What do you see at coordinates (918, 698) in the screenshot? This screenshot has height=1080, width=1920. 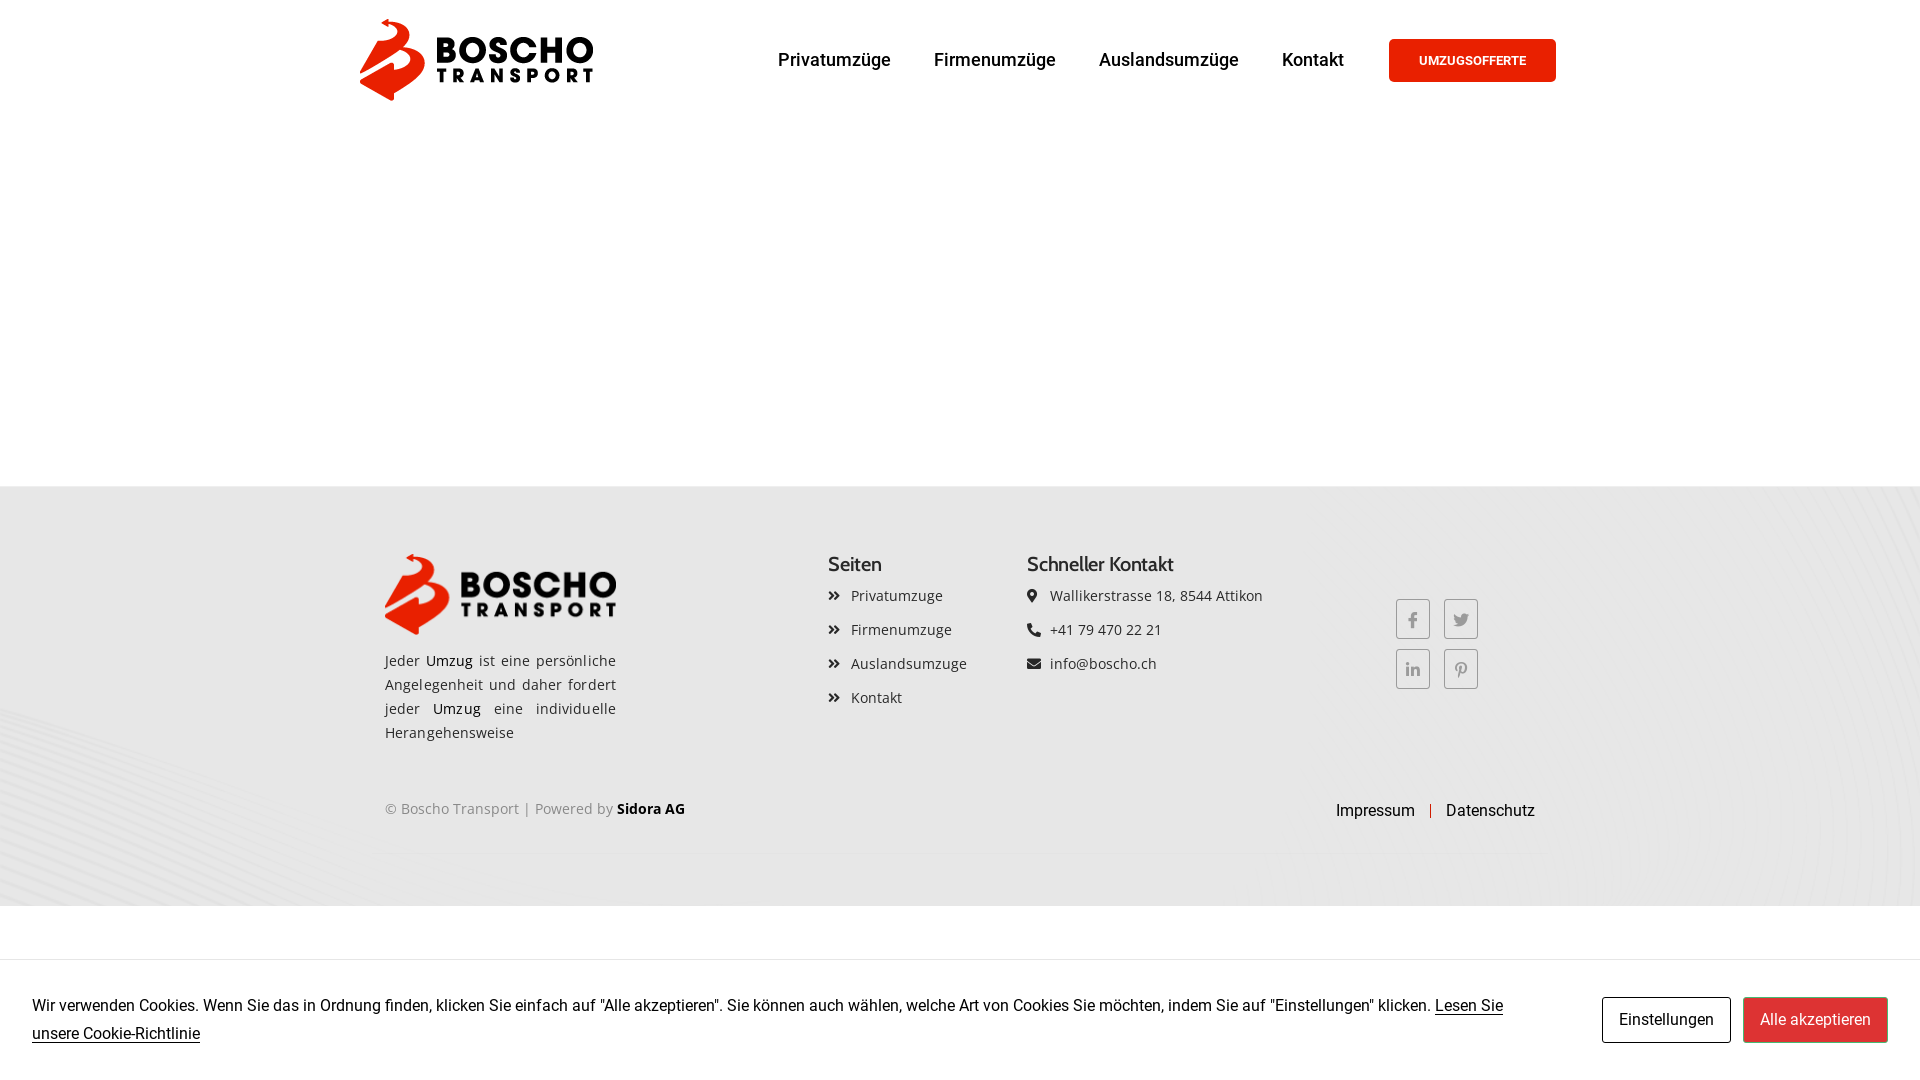 I see `Kontakt` at bounding box center [918, 698].